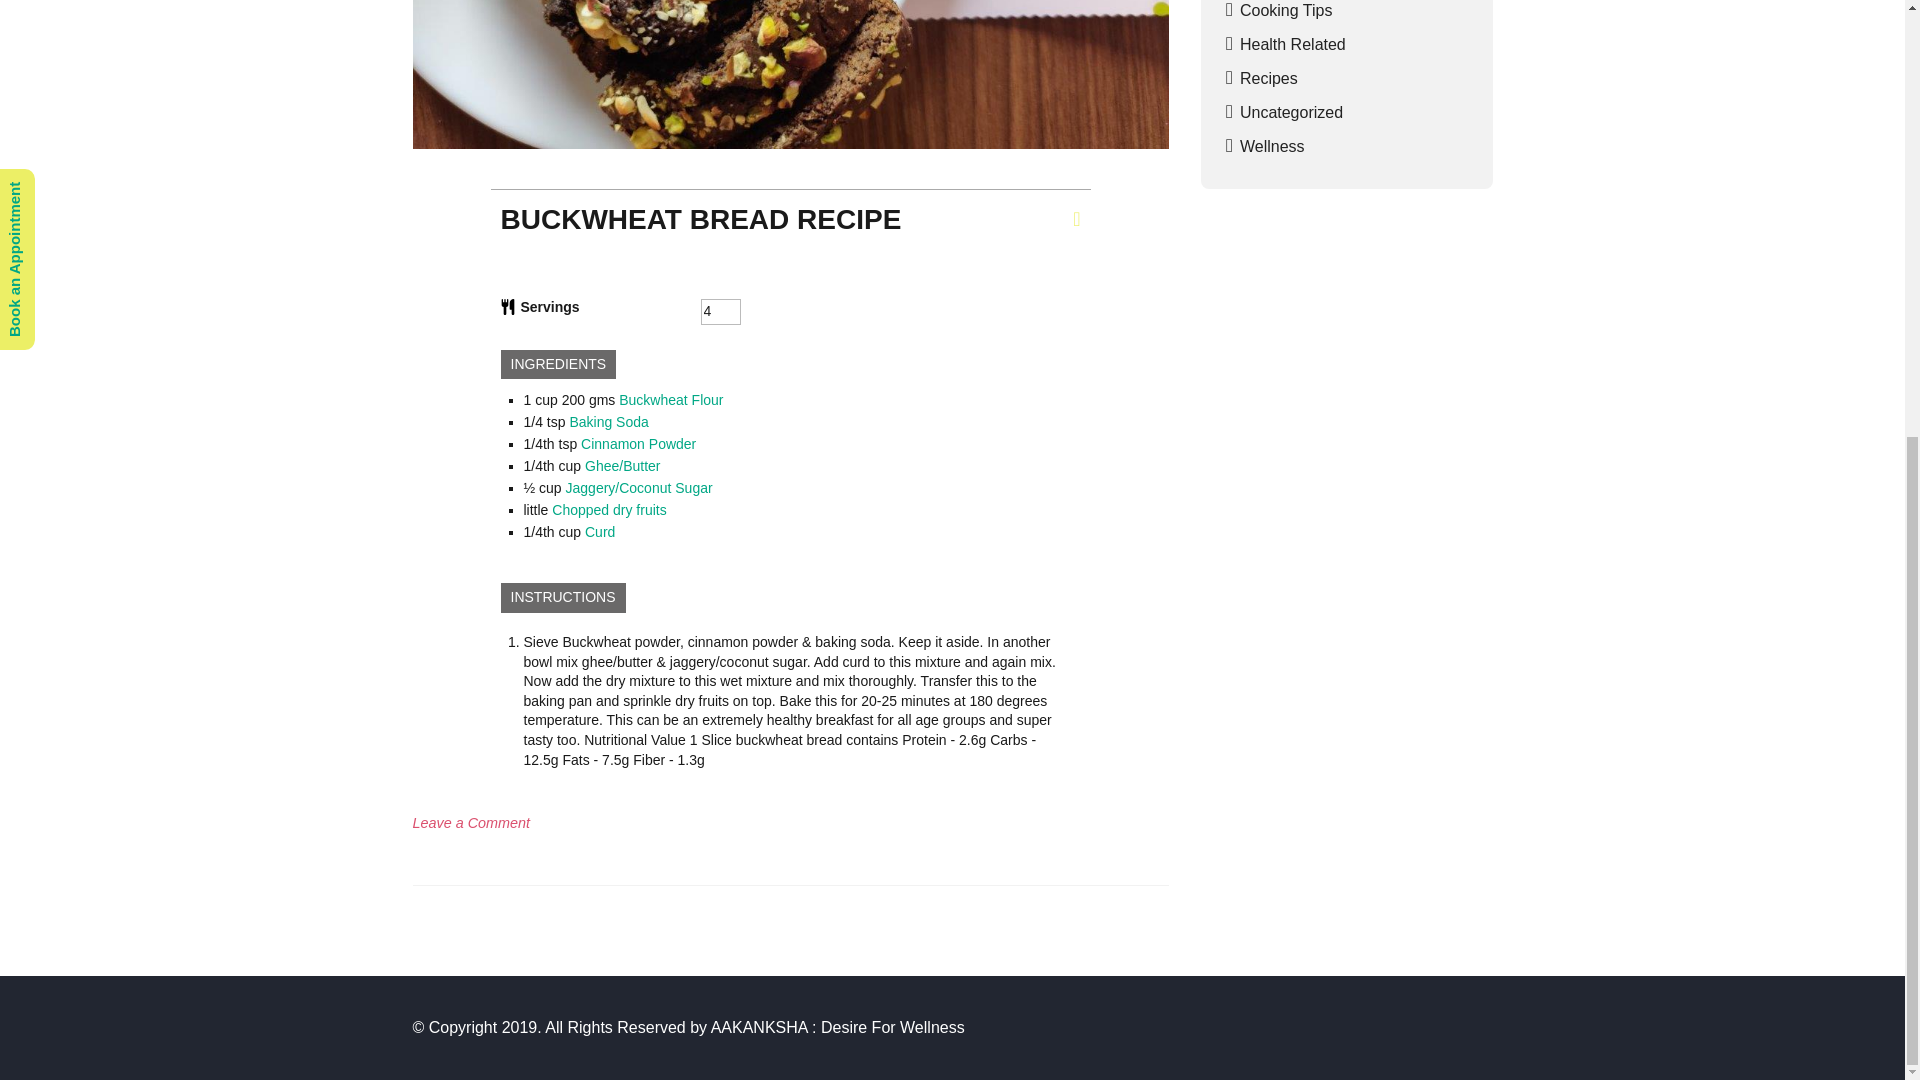  Describe the element at coordinates (470, 822) in the screenshot. I see `Curd` at that location.